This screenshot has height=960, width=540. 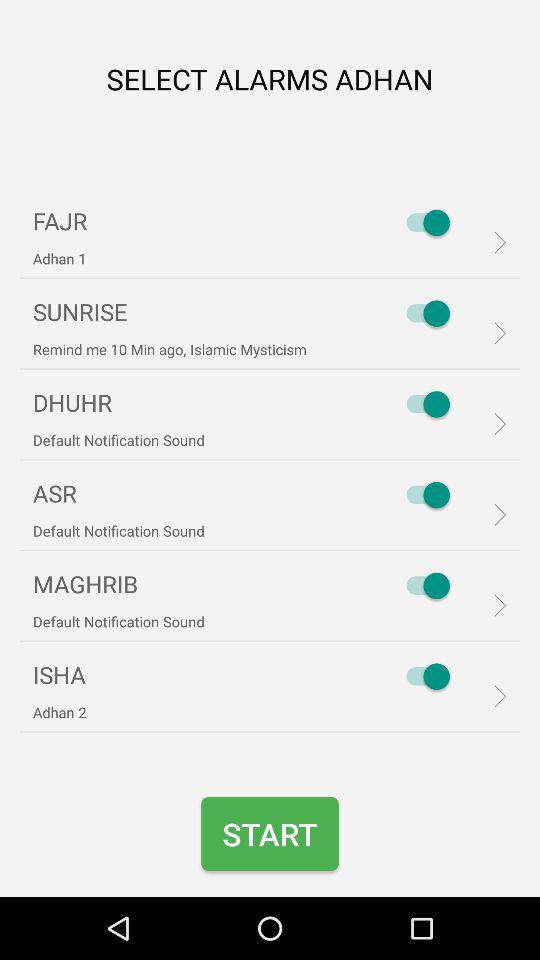 I want to click on side button, so click(x=423, y=313).